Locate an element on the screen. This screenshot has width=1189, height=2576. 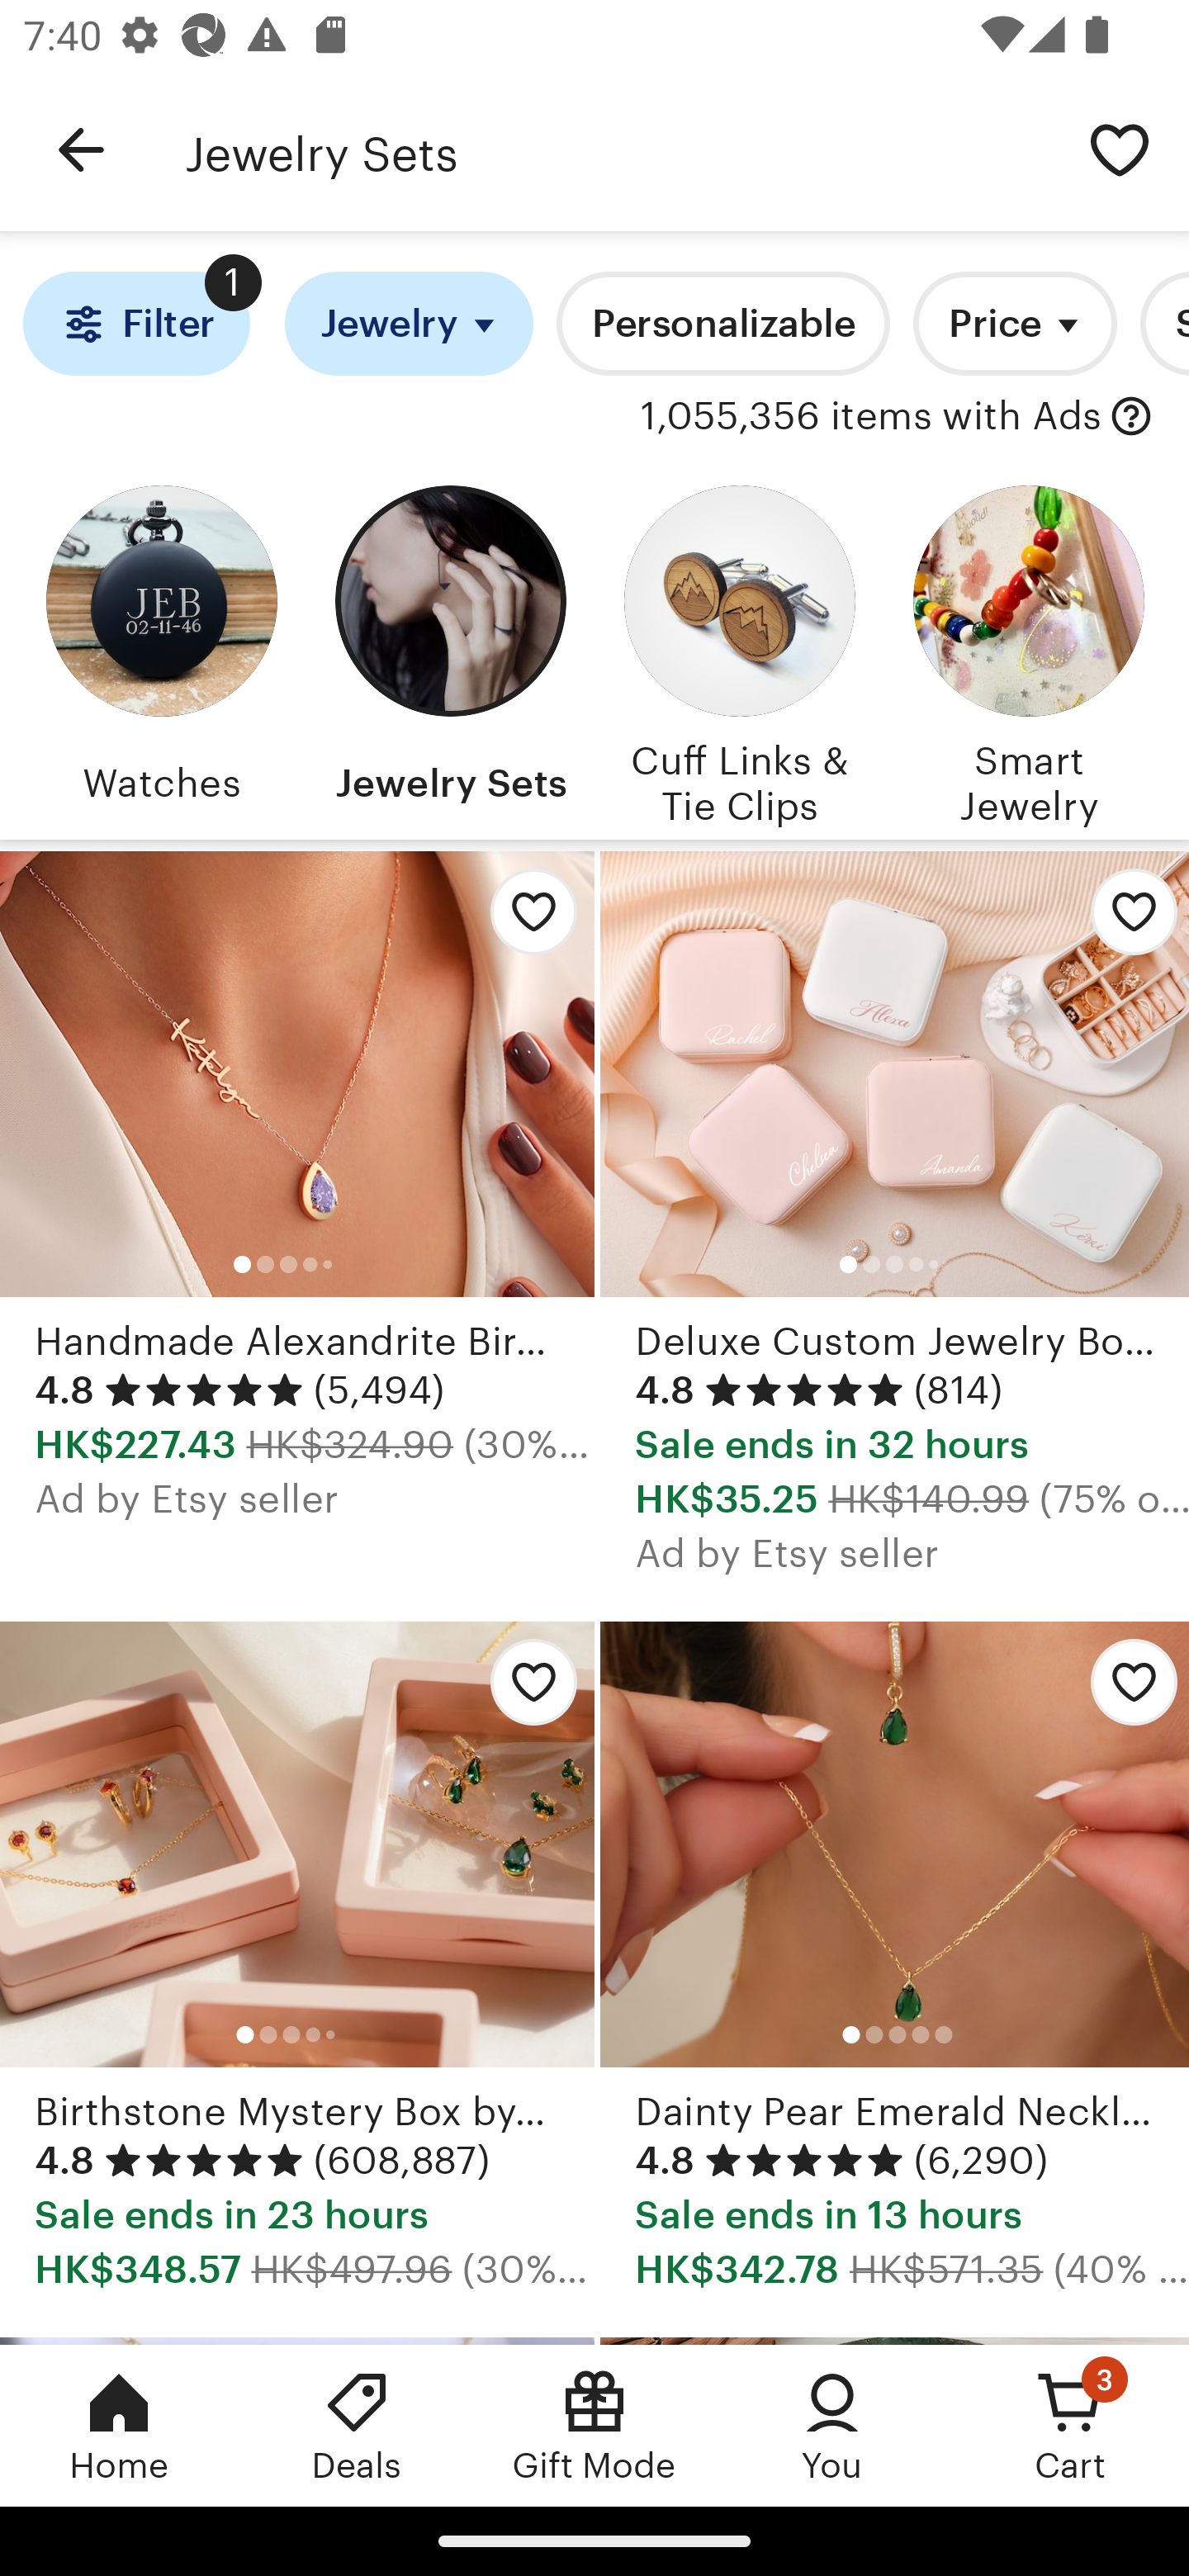
Filter is located at coordinates (135, 324).